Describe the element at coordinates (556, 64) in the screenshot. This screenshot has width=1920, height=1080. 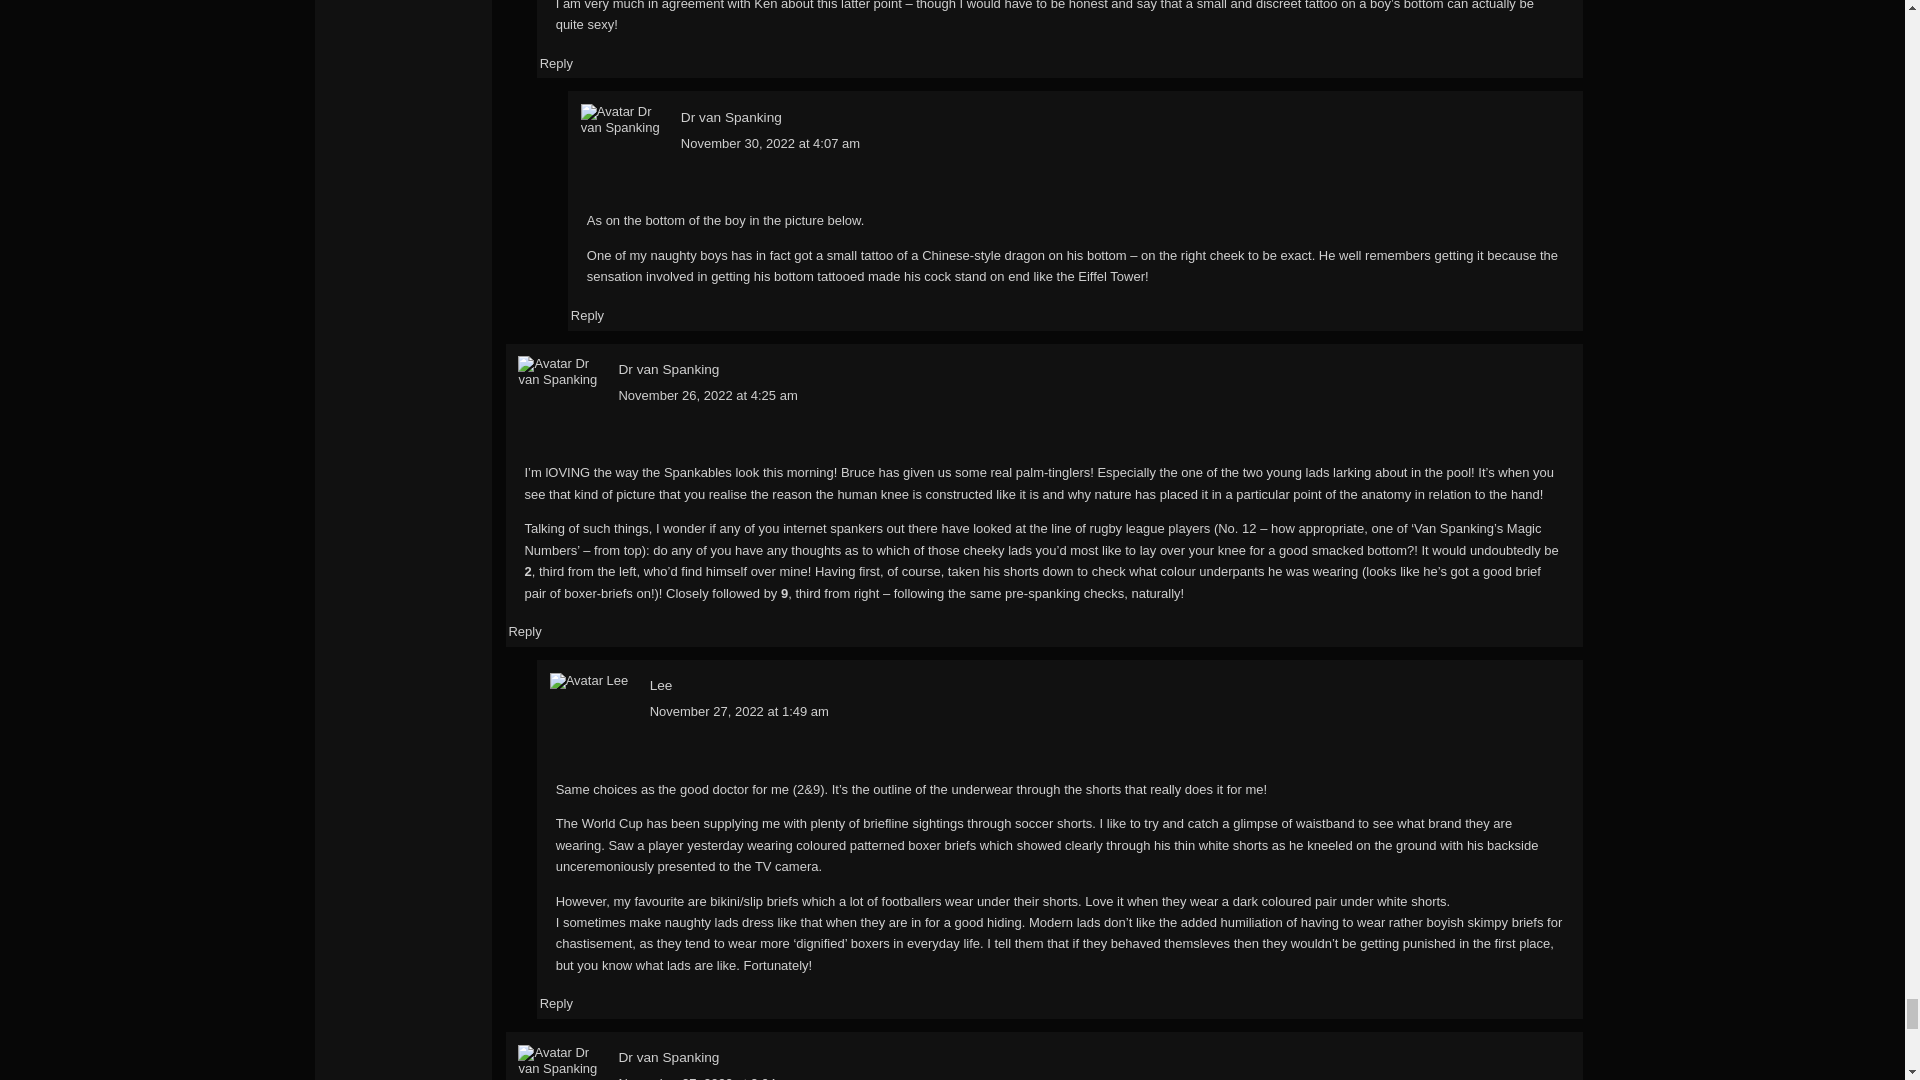
I see `Reply` at that location.